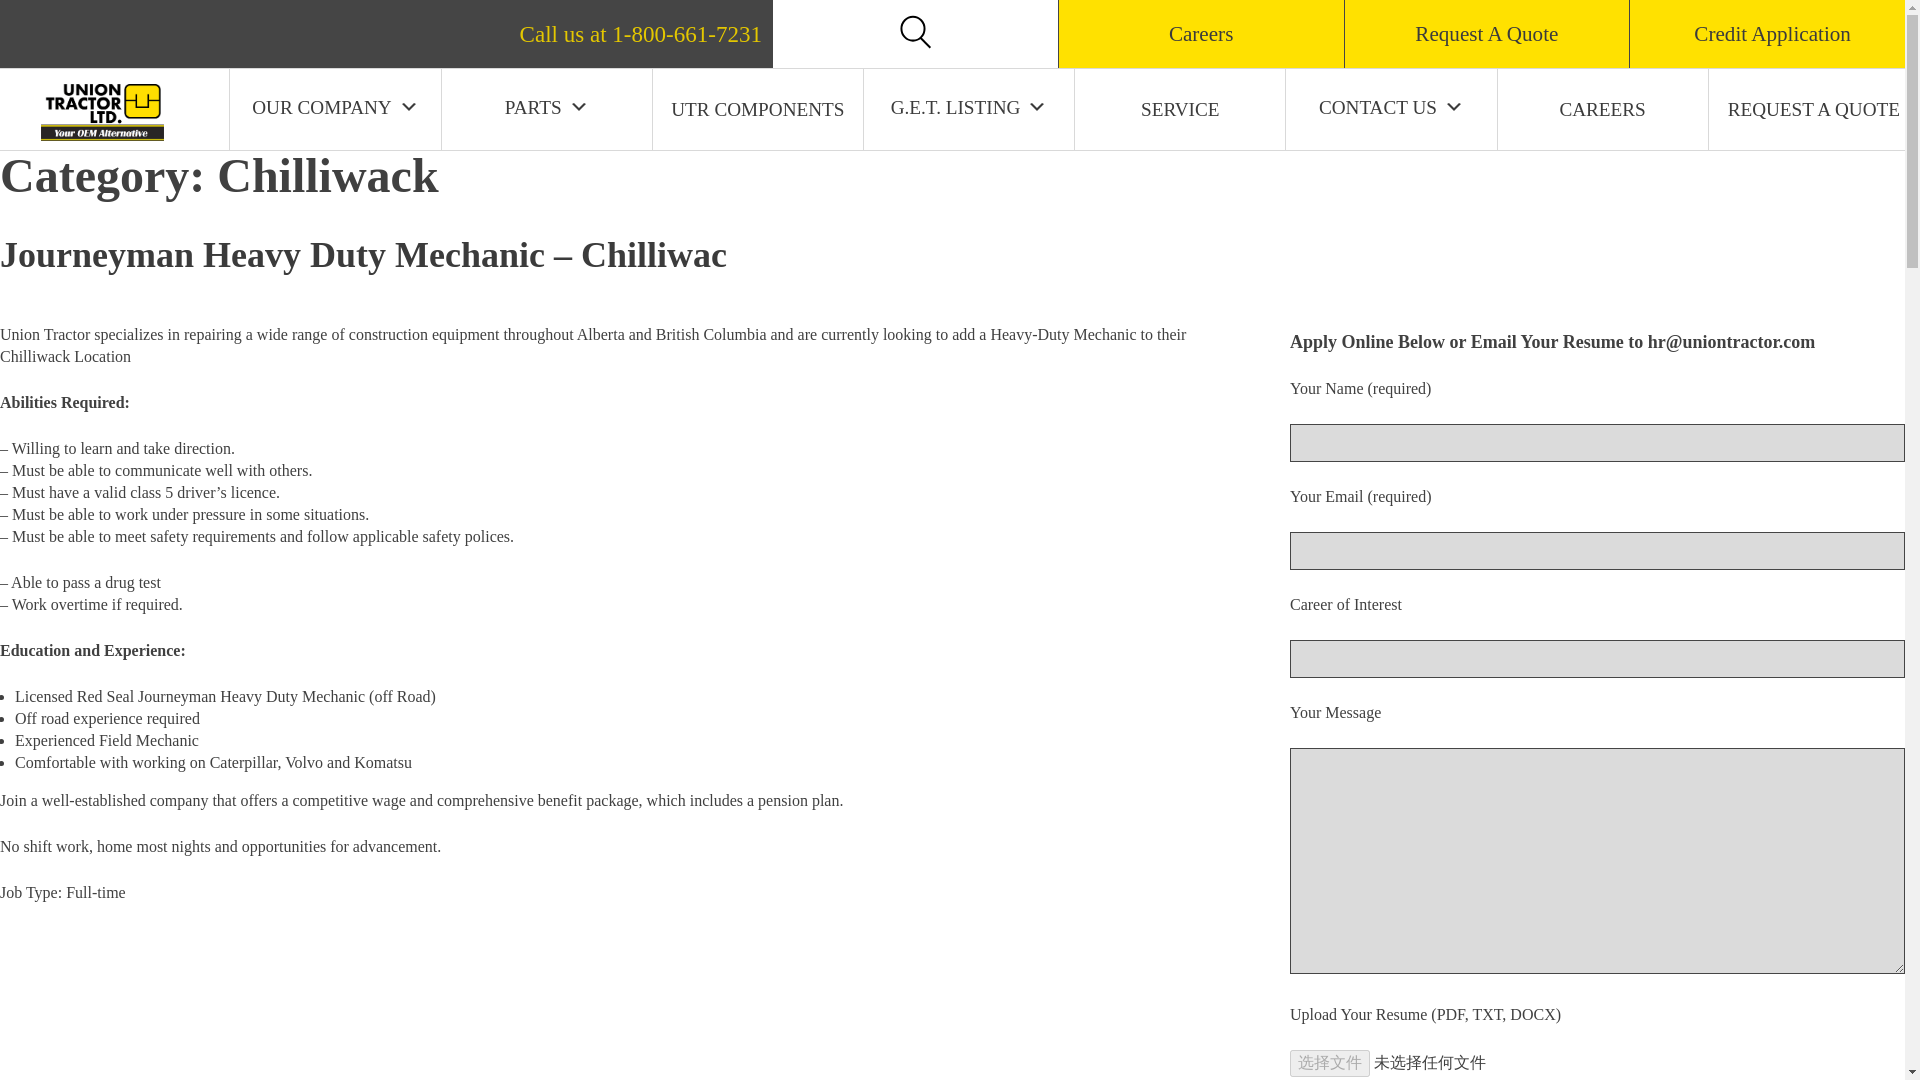  Describe the element at coordinates (1486, 34) in the screenshot. I see `Request A Quote` at that location.